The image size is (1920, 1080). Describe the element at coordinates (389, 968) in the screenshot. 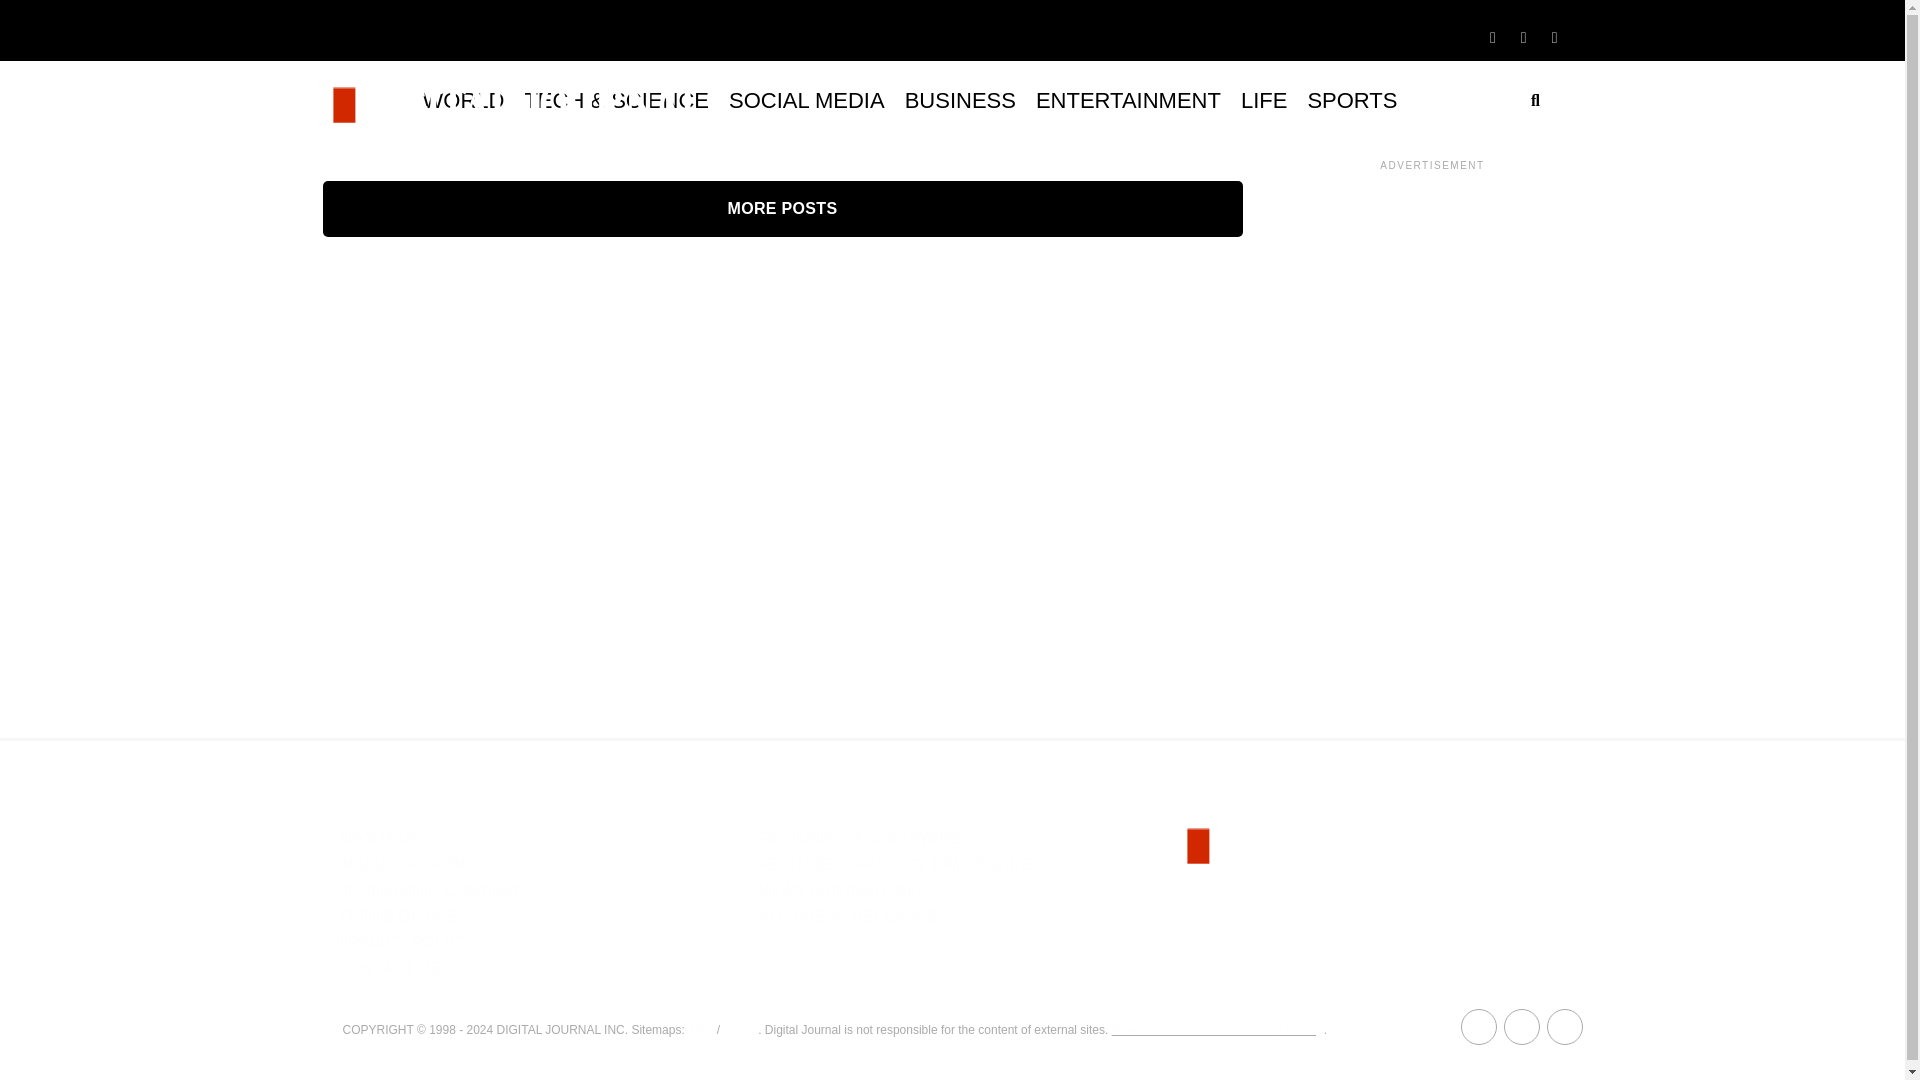

I see `CONTACT US` at that location.